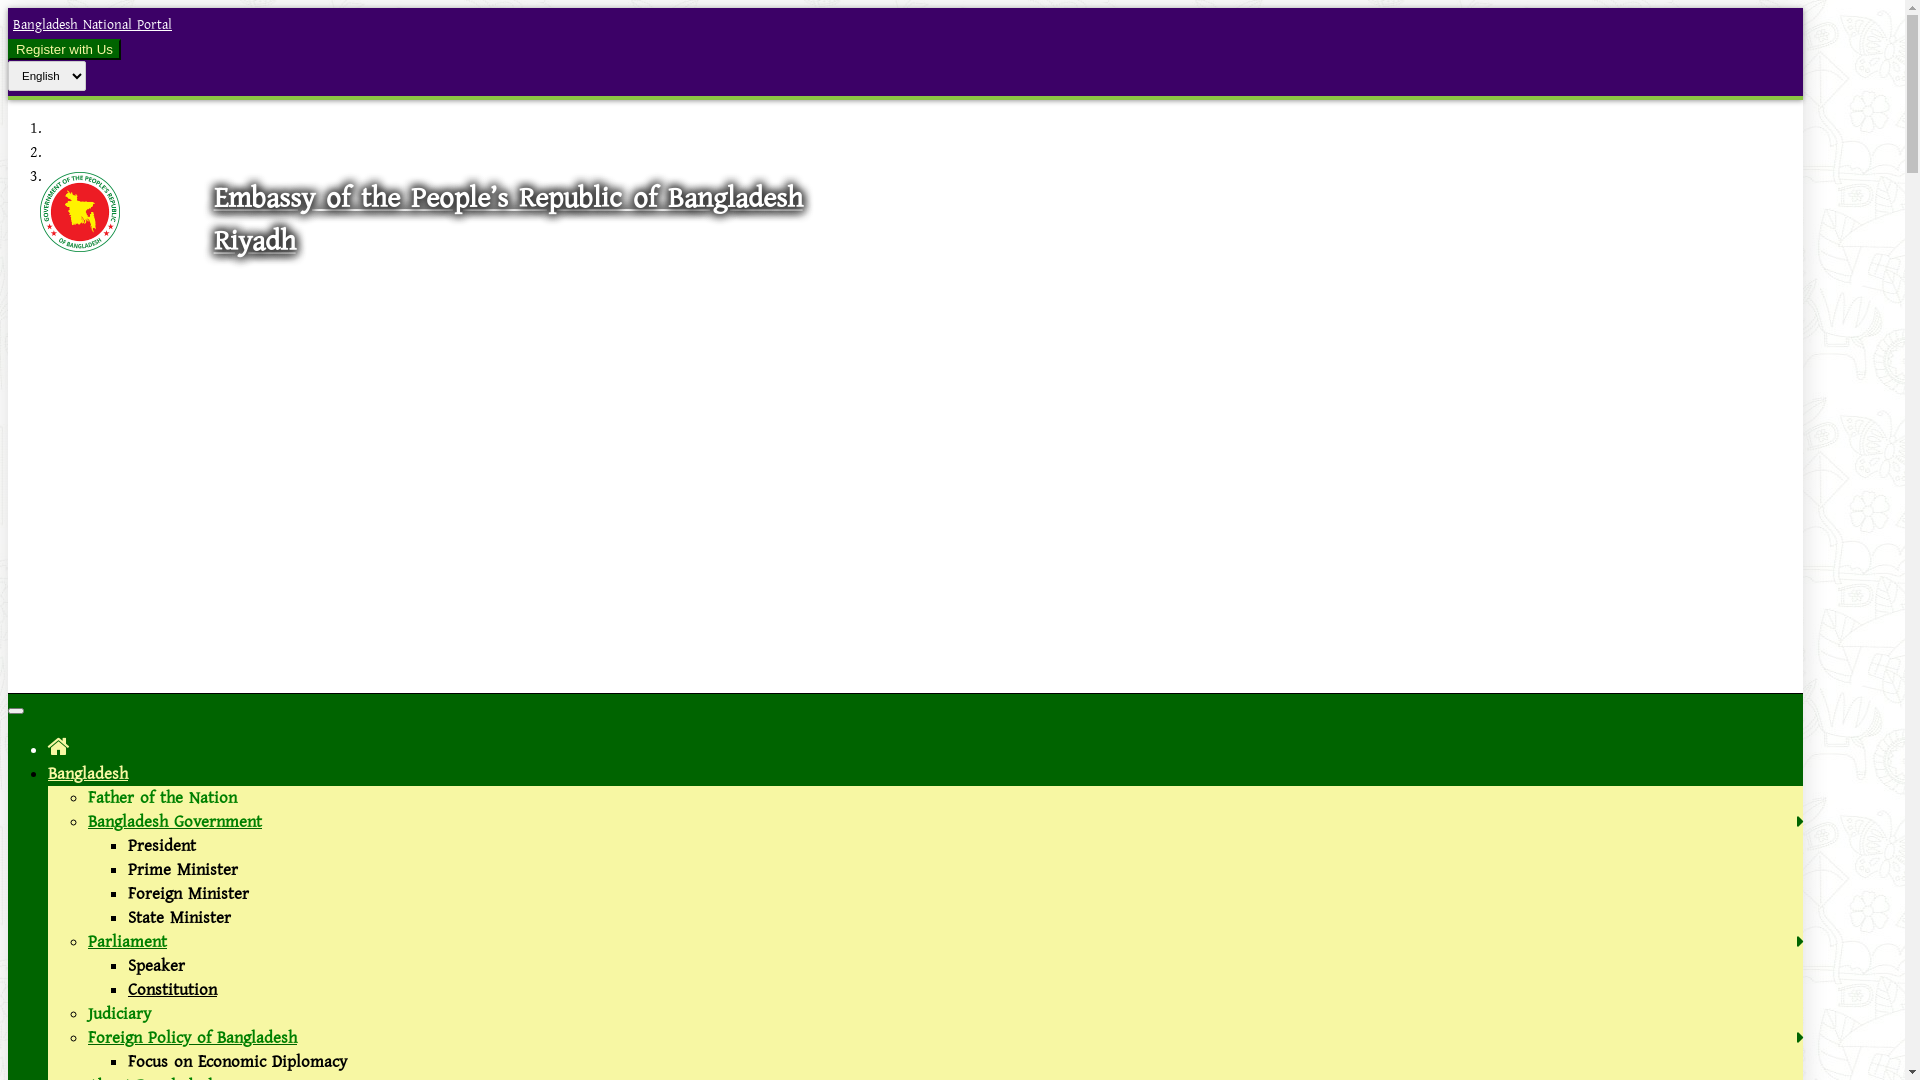 Image resolution: width=1920 pixels, height=1080 pixels. What do you see at coordinates (172, 990) in the screenshot?
I see `Constitution` at bounding box center [172, 990].